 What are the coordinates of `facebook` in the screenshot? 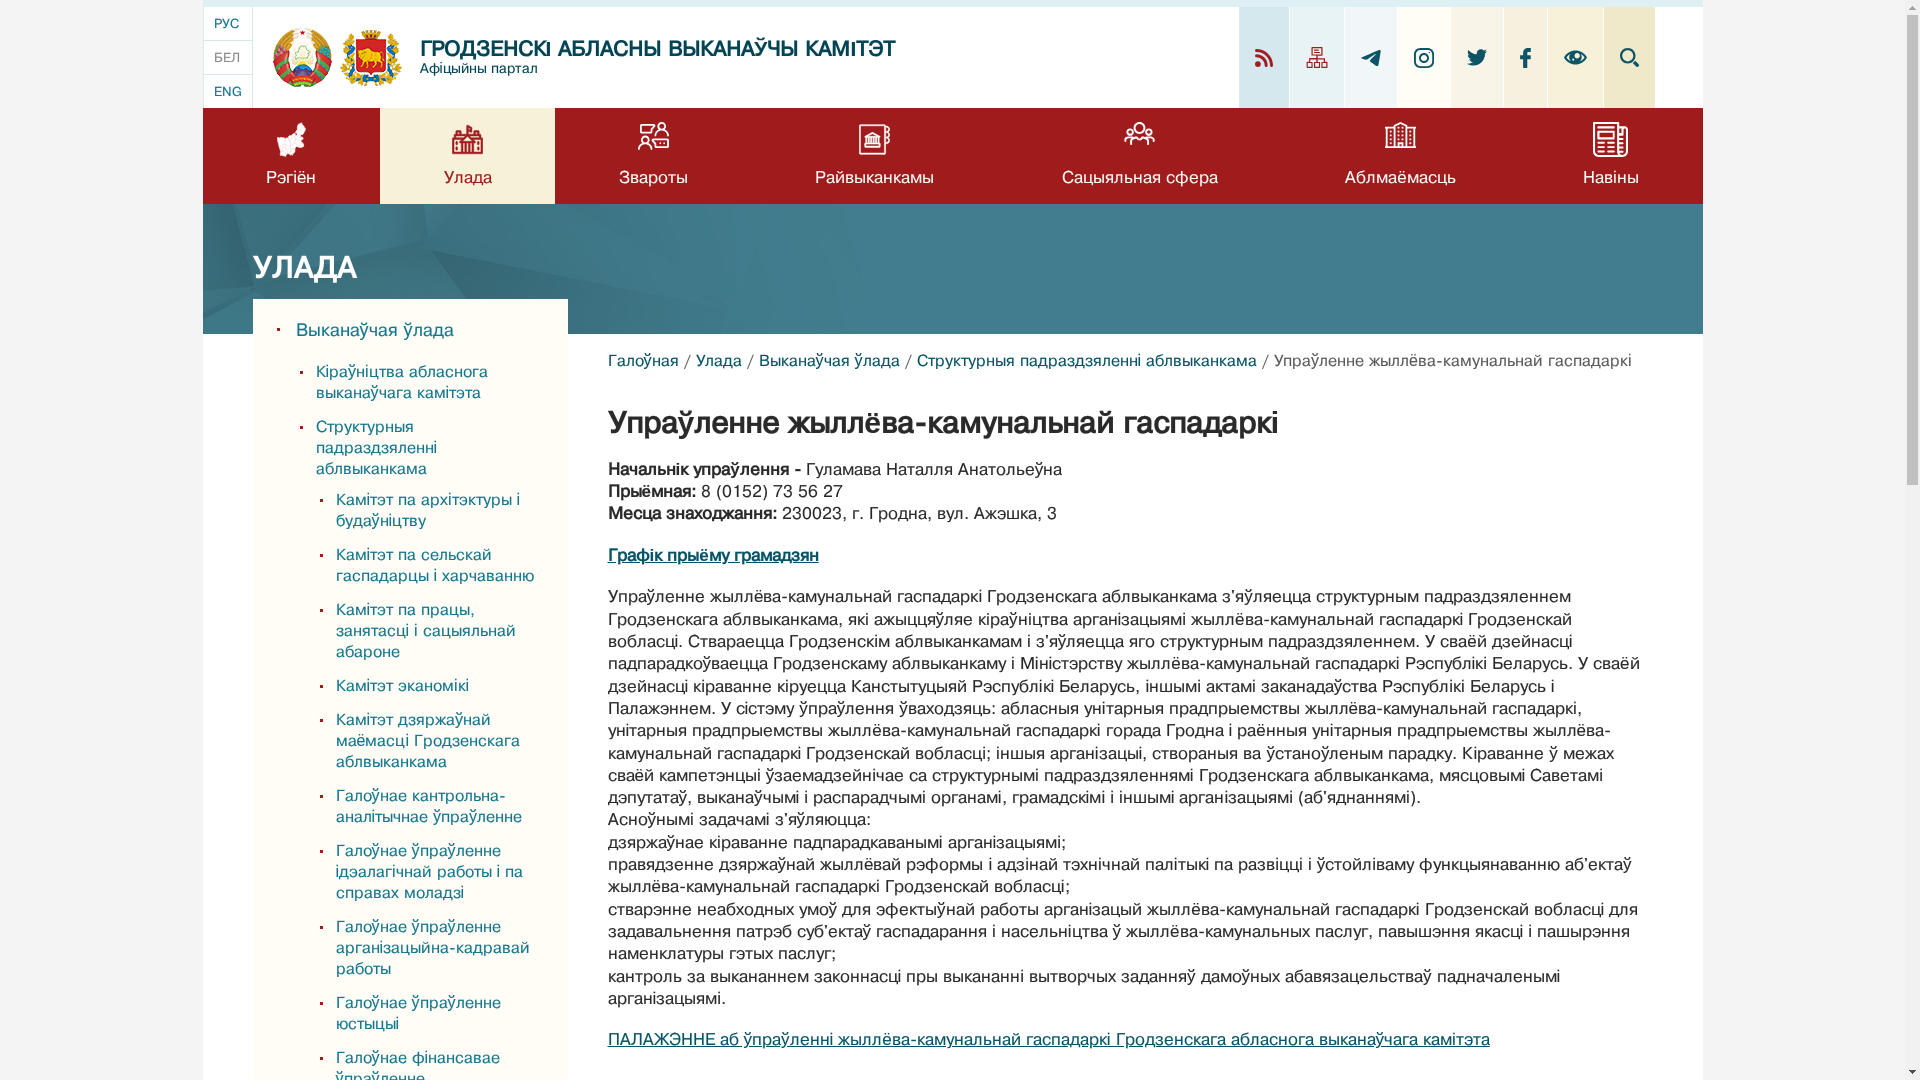 It's located at (1526, 58).